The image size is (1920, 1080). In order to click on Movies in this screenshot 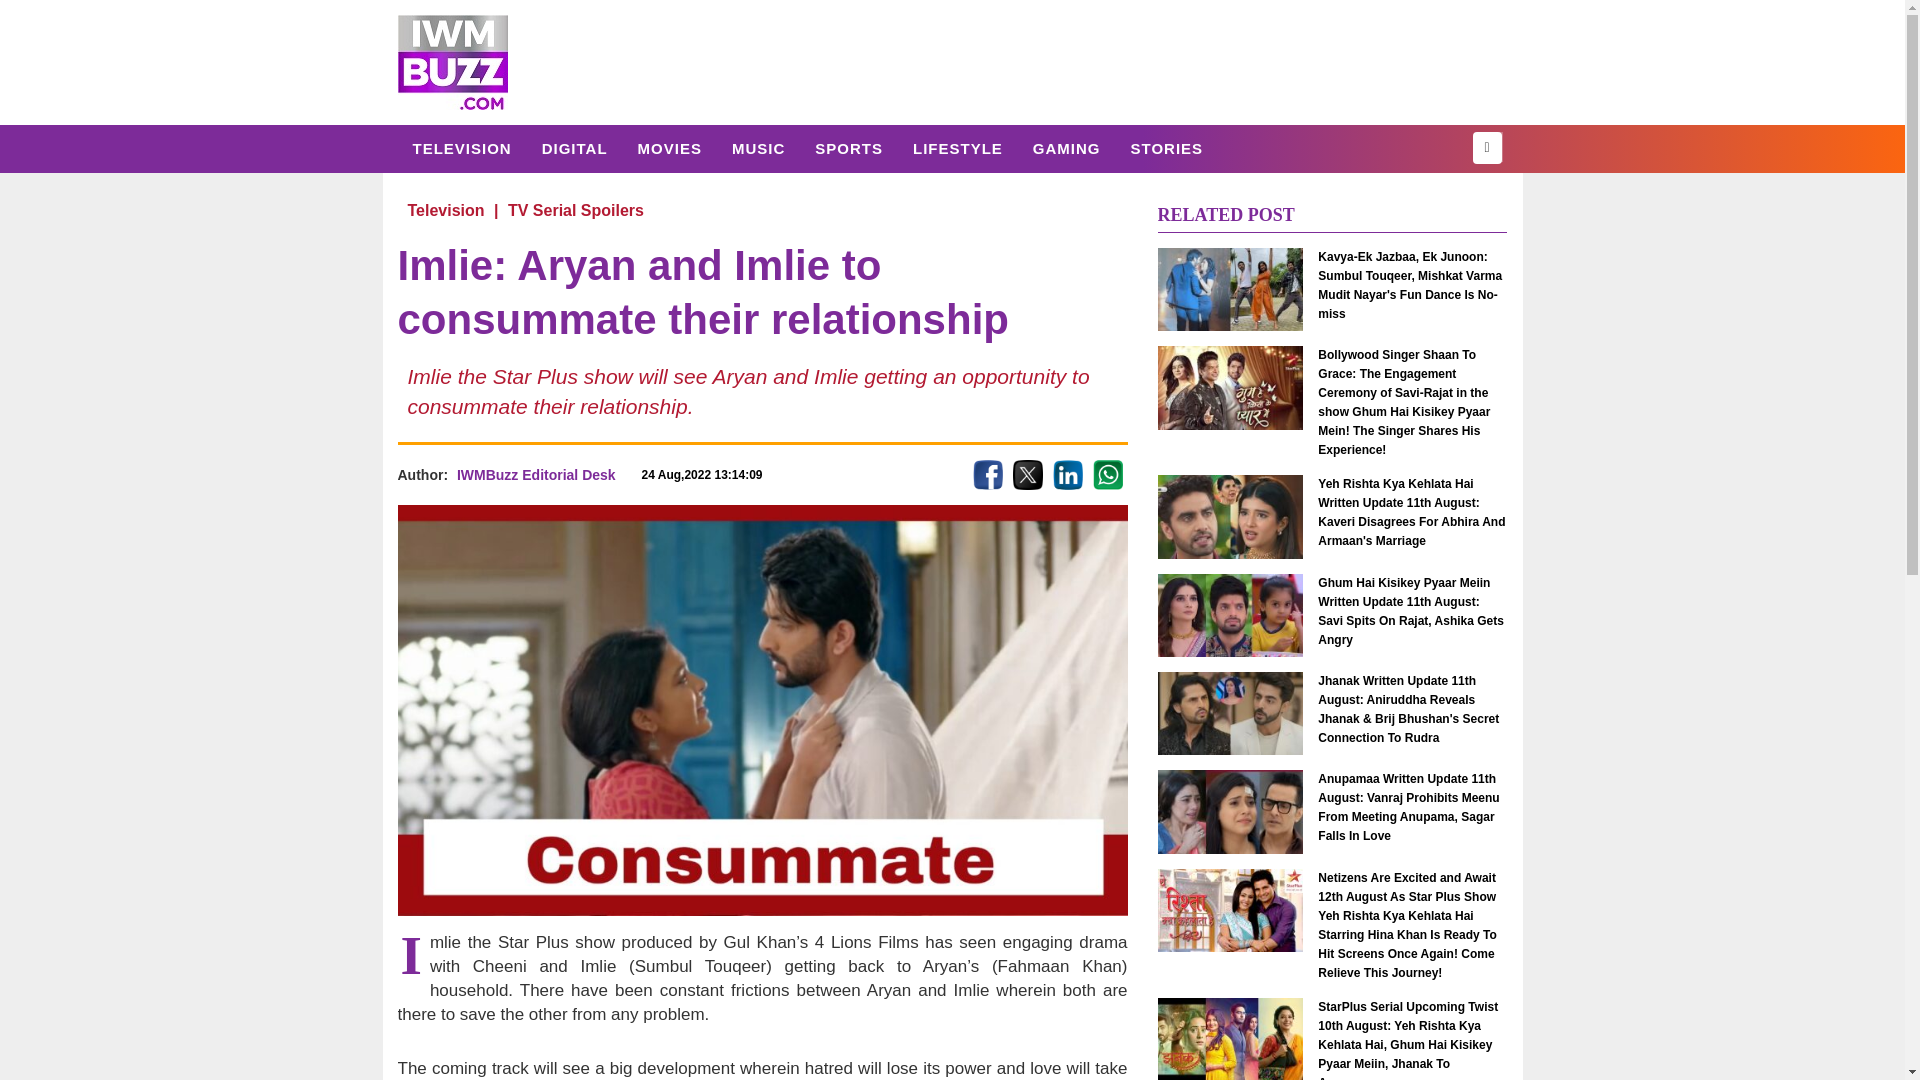, I will do `click(669, 148)`.